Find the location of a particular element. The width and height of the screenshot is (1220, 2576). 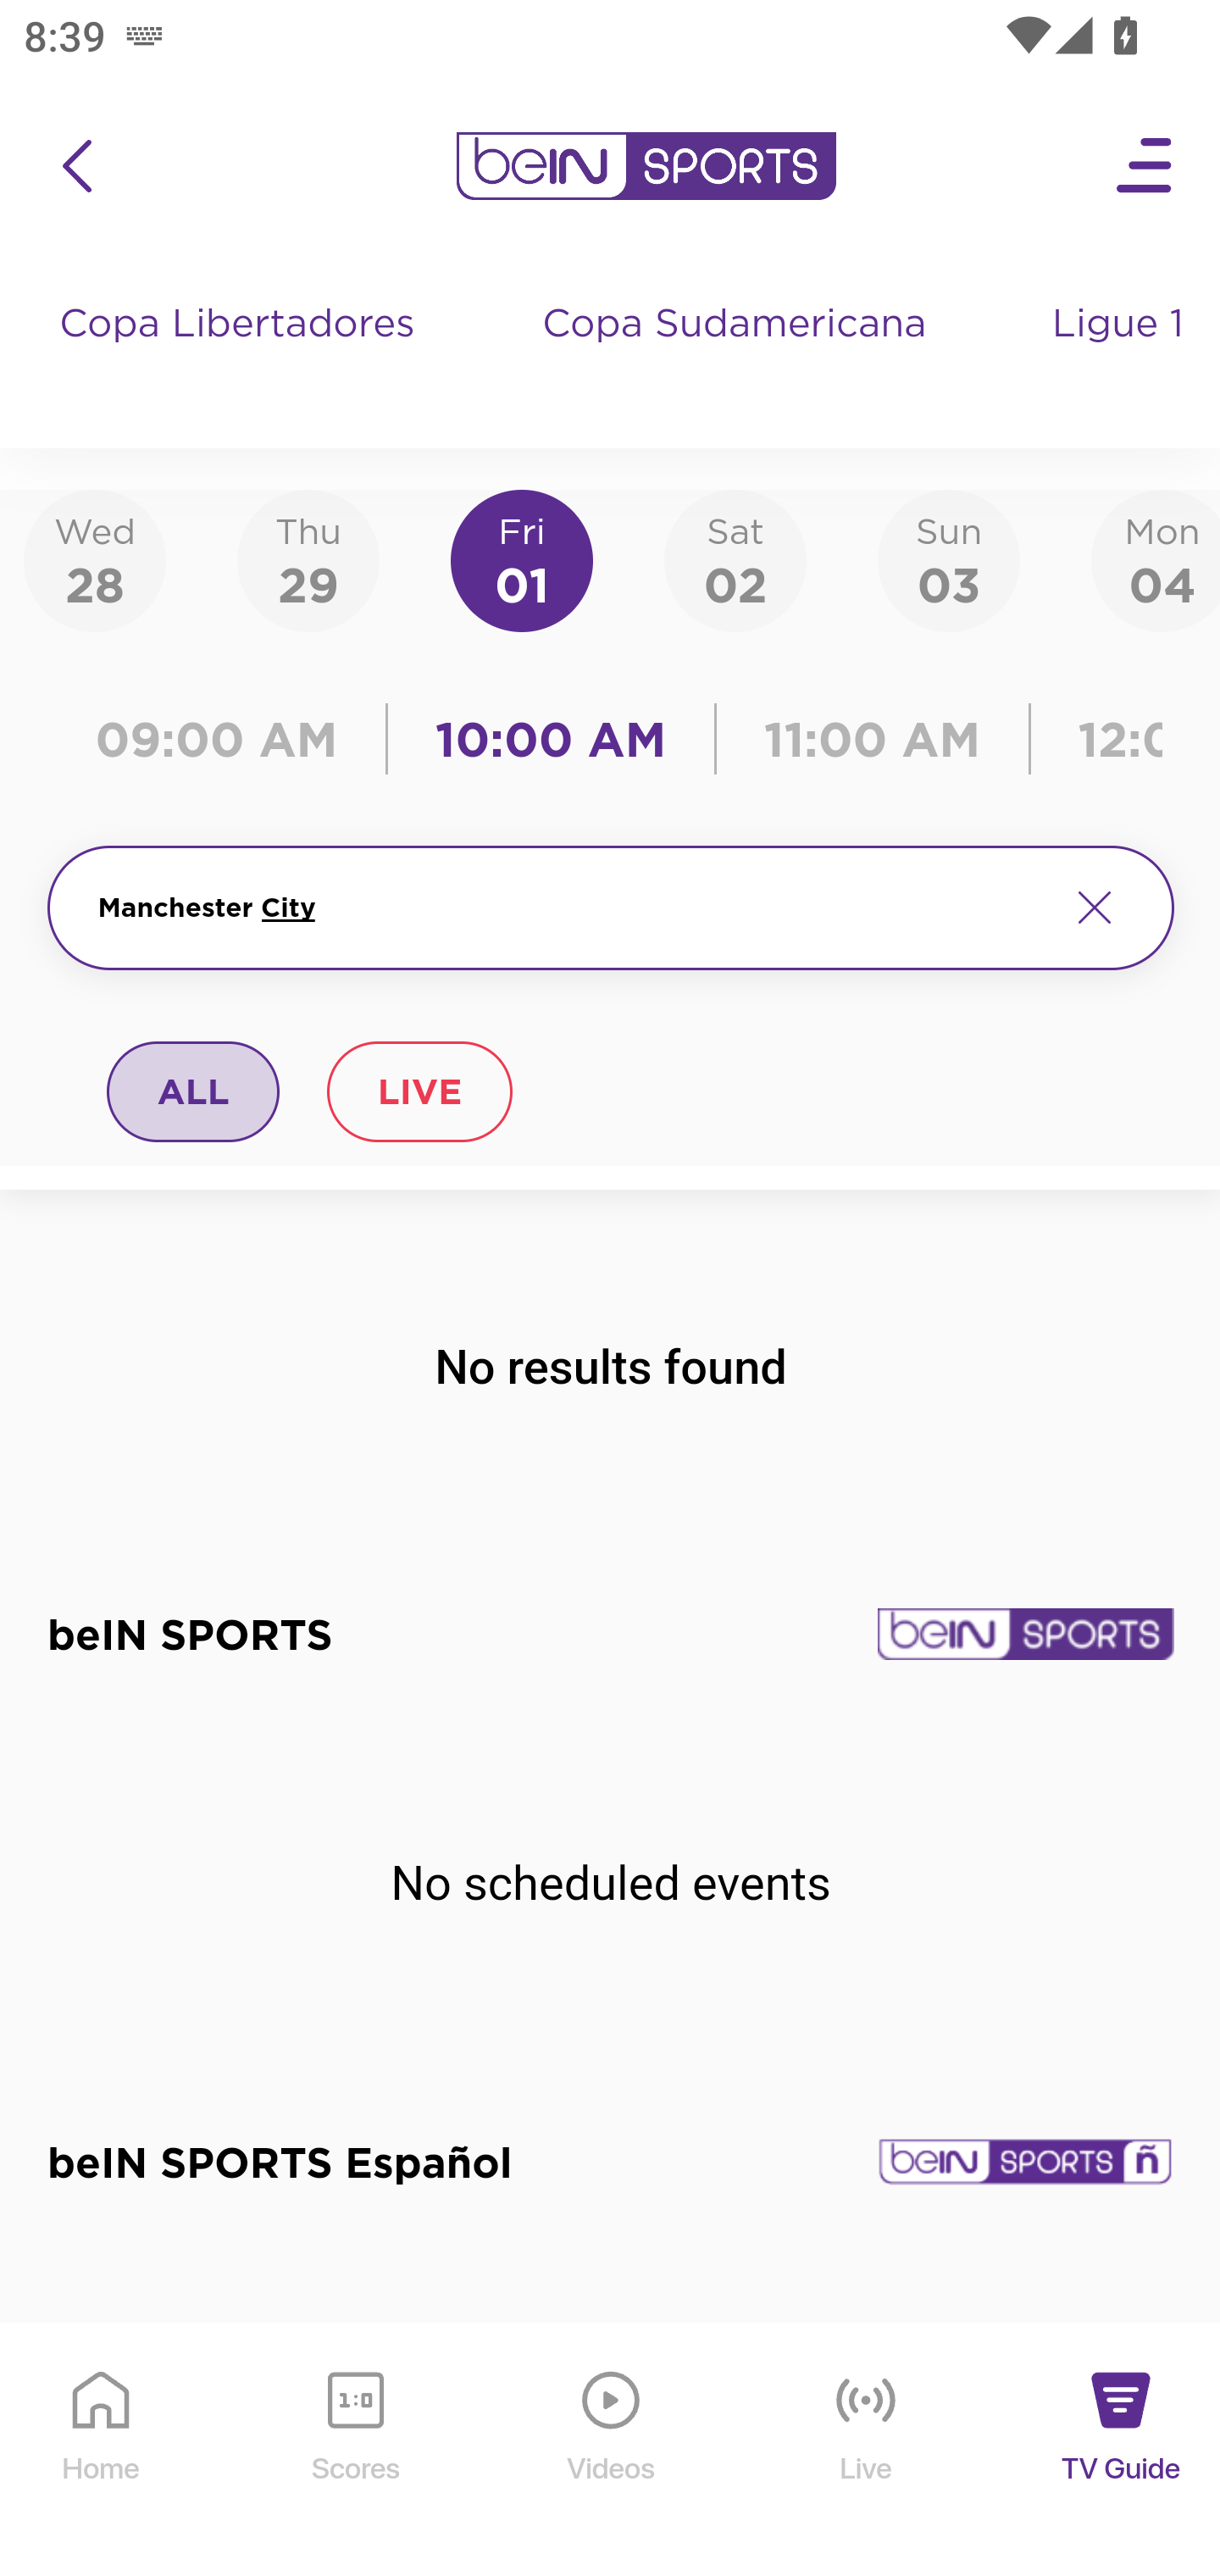

Mon04 is located at coordinates (1156, 559).